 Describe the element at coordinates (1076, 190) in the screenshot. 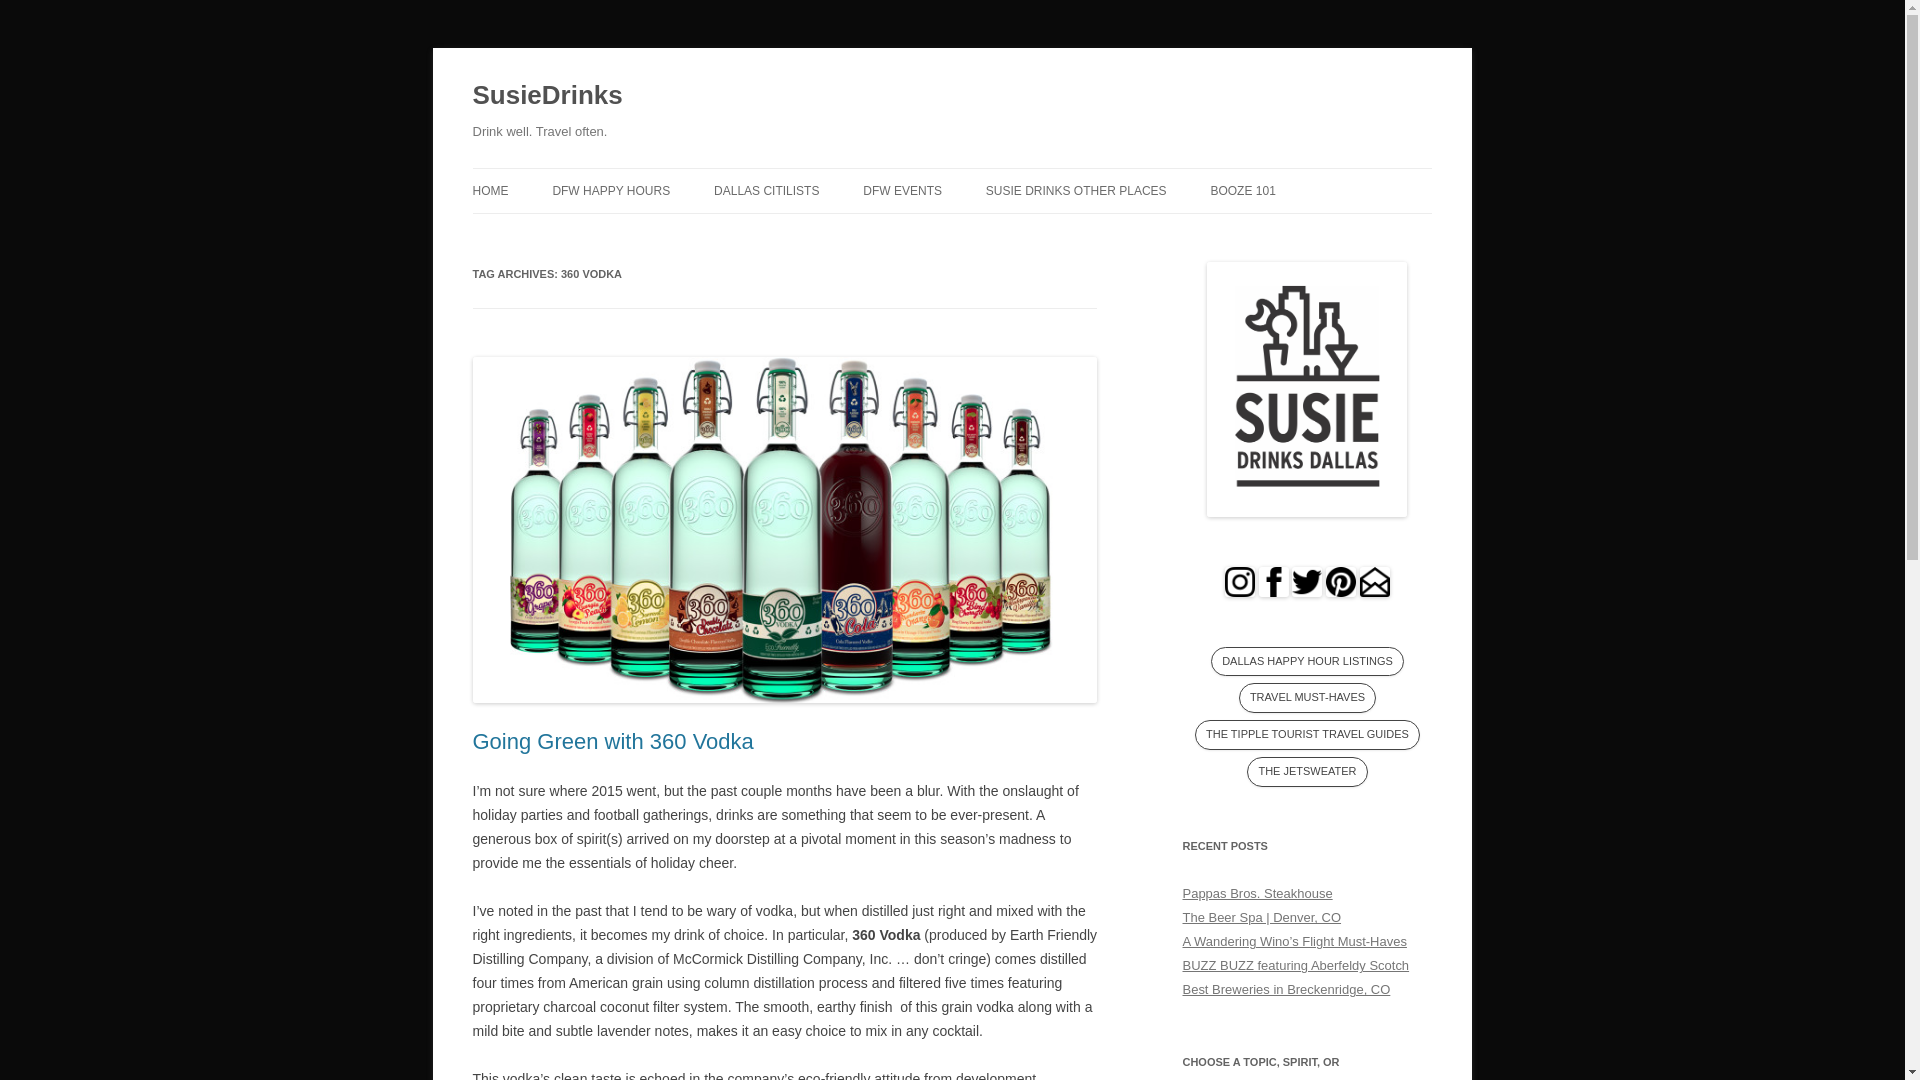

I see `SUSIE DRINKS OTHER PLACES` at that location.